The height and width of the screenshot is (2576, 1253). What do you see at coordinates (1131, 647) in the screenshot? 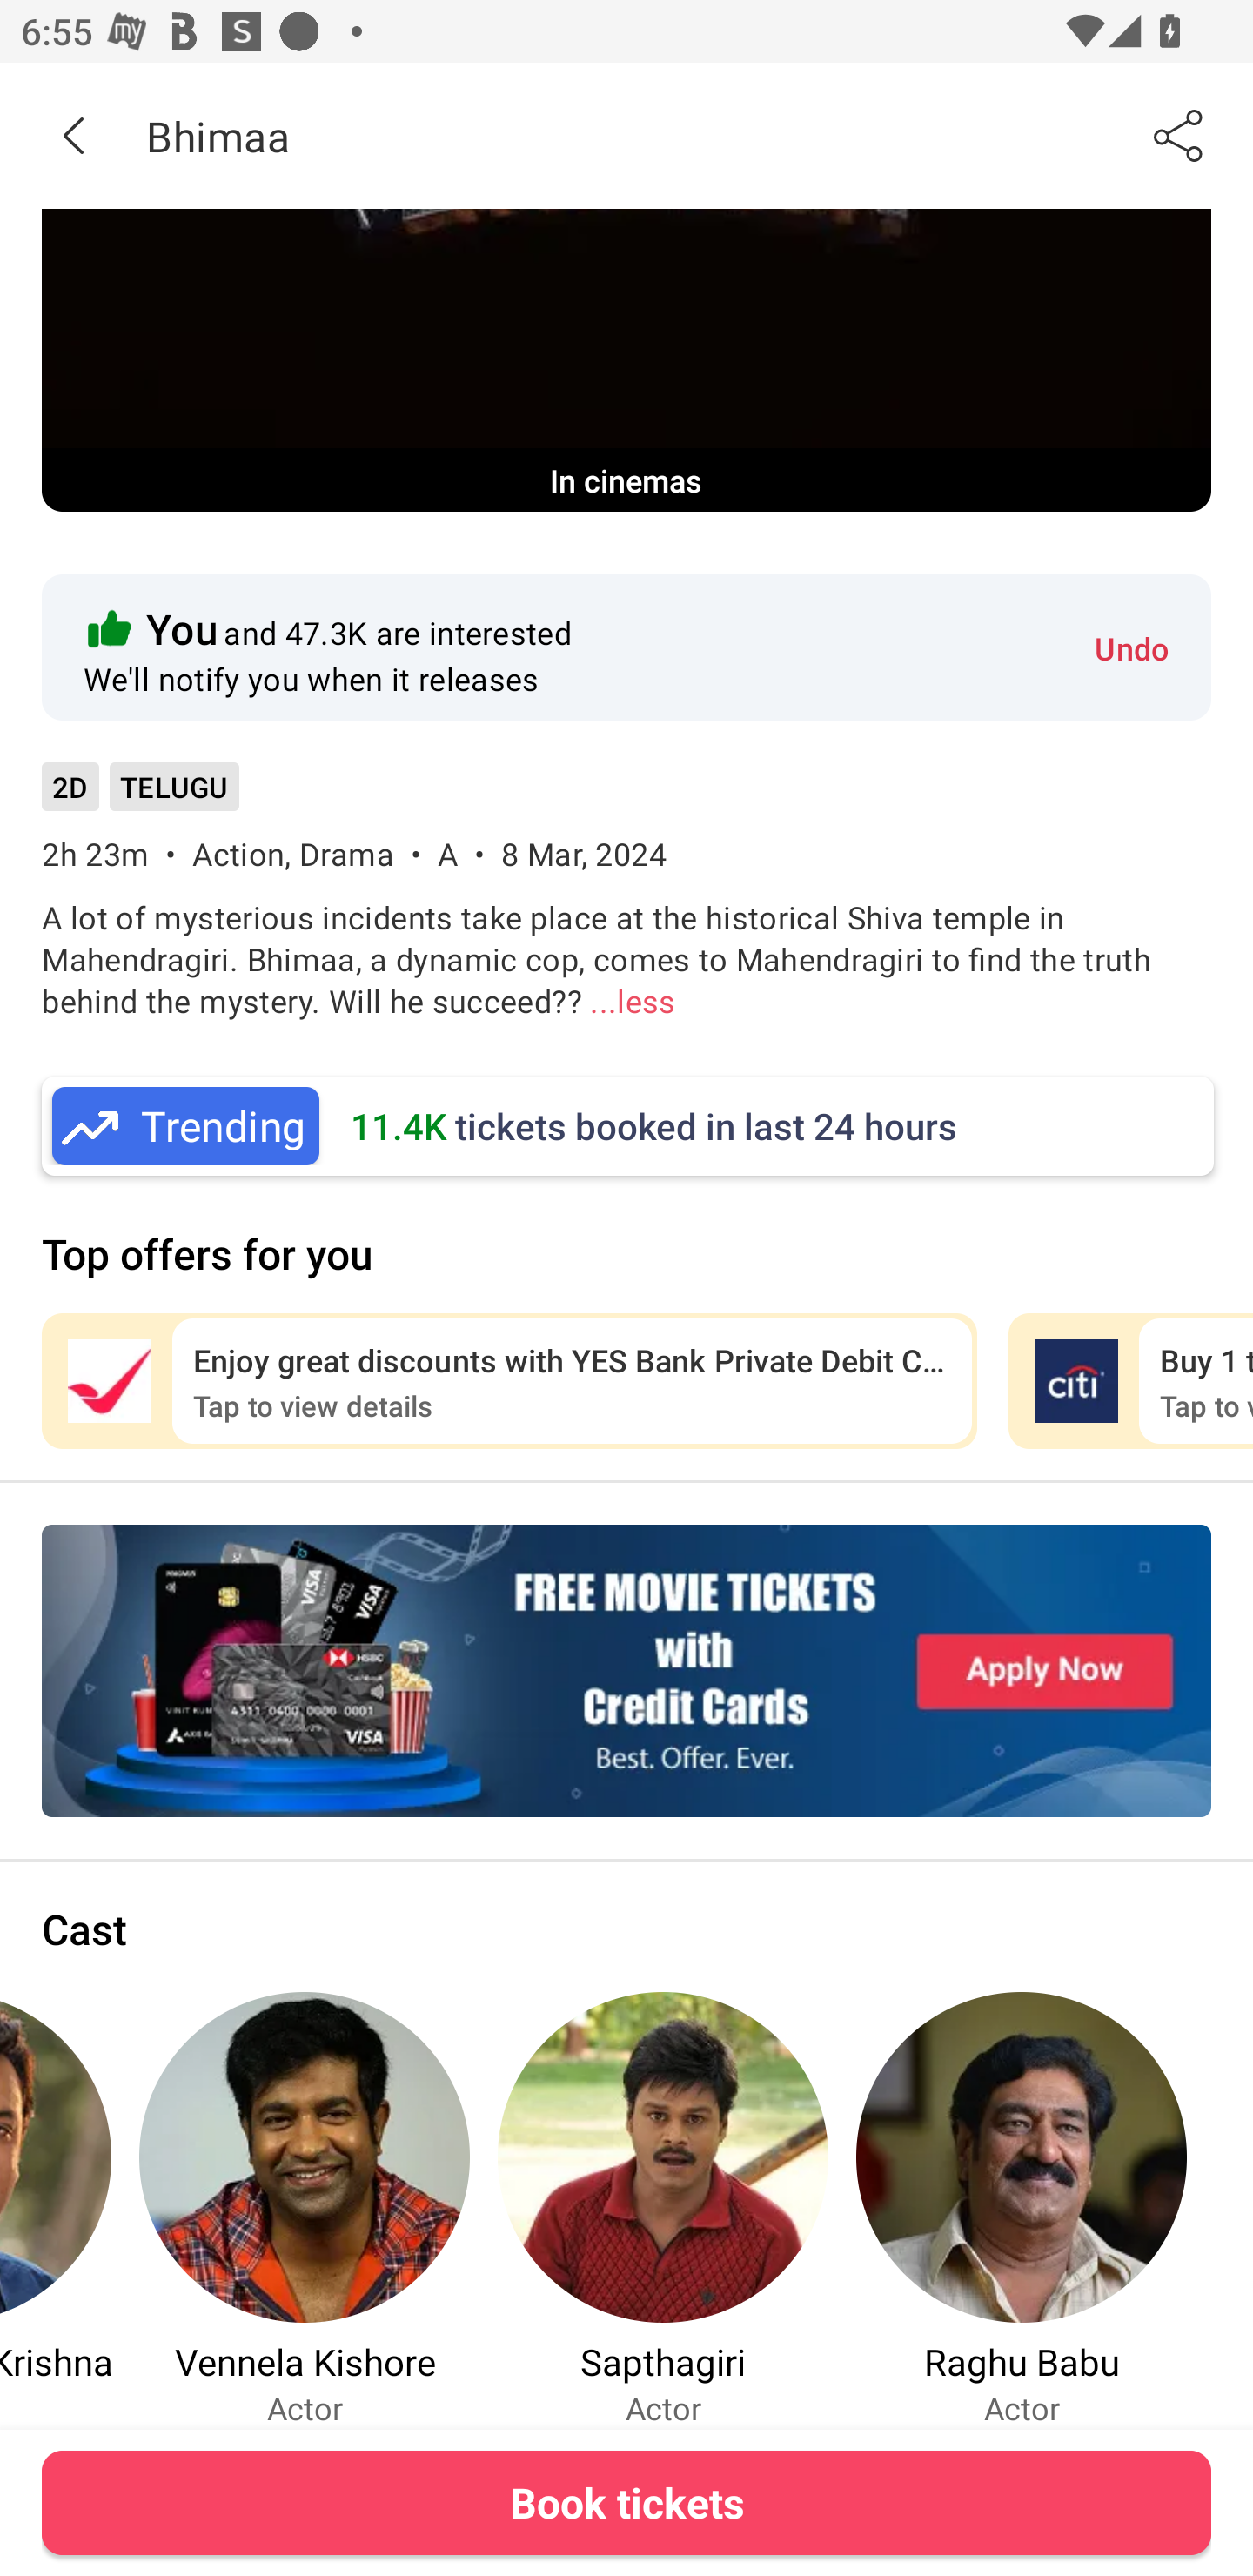
I see `Undo` at bounding box center [1131, 647].